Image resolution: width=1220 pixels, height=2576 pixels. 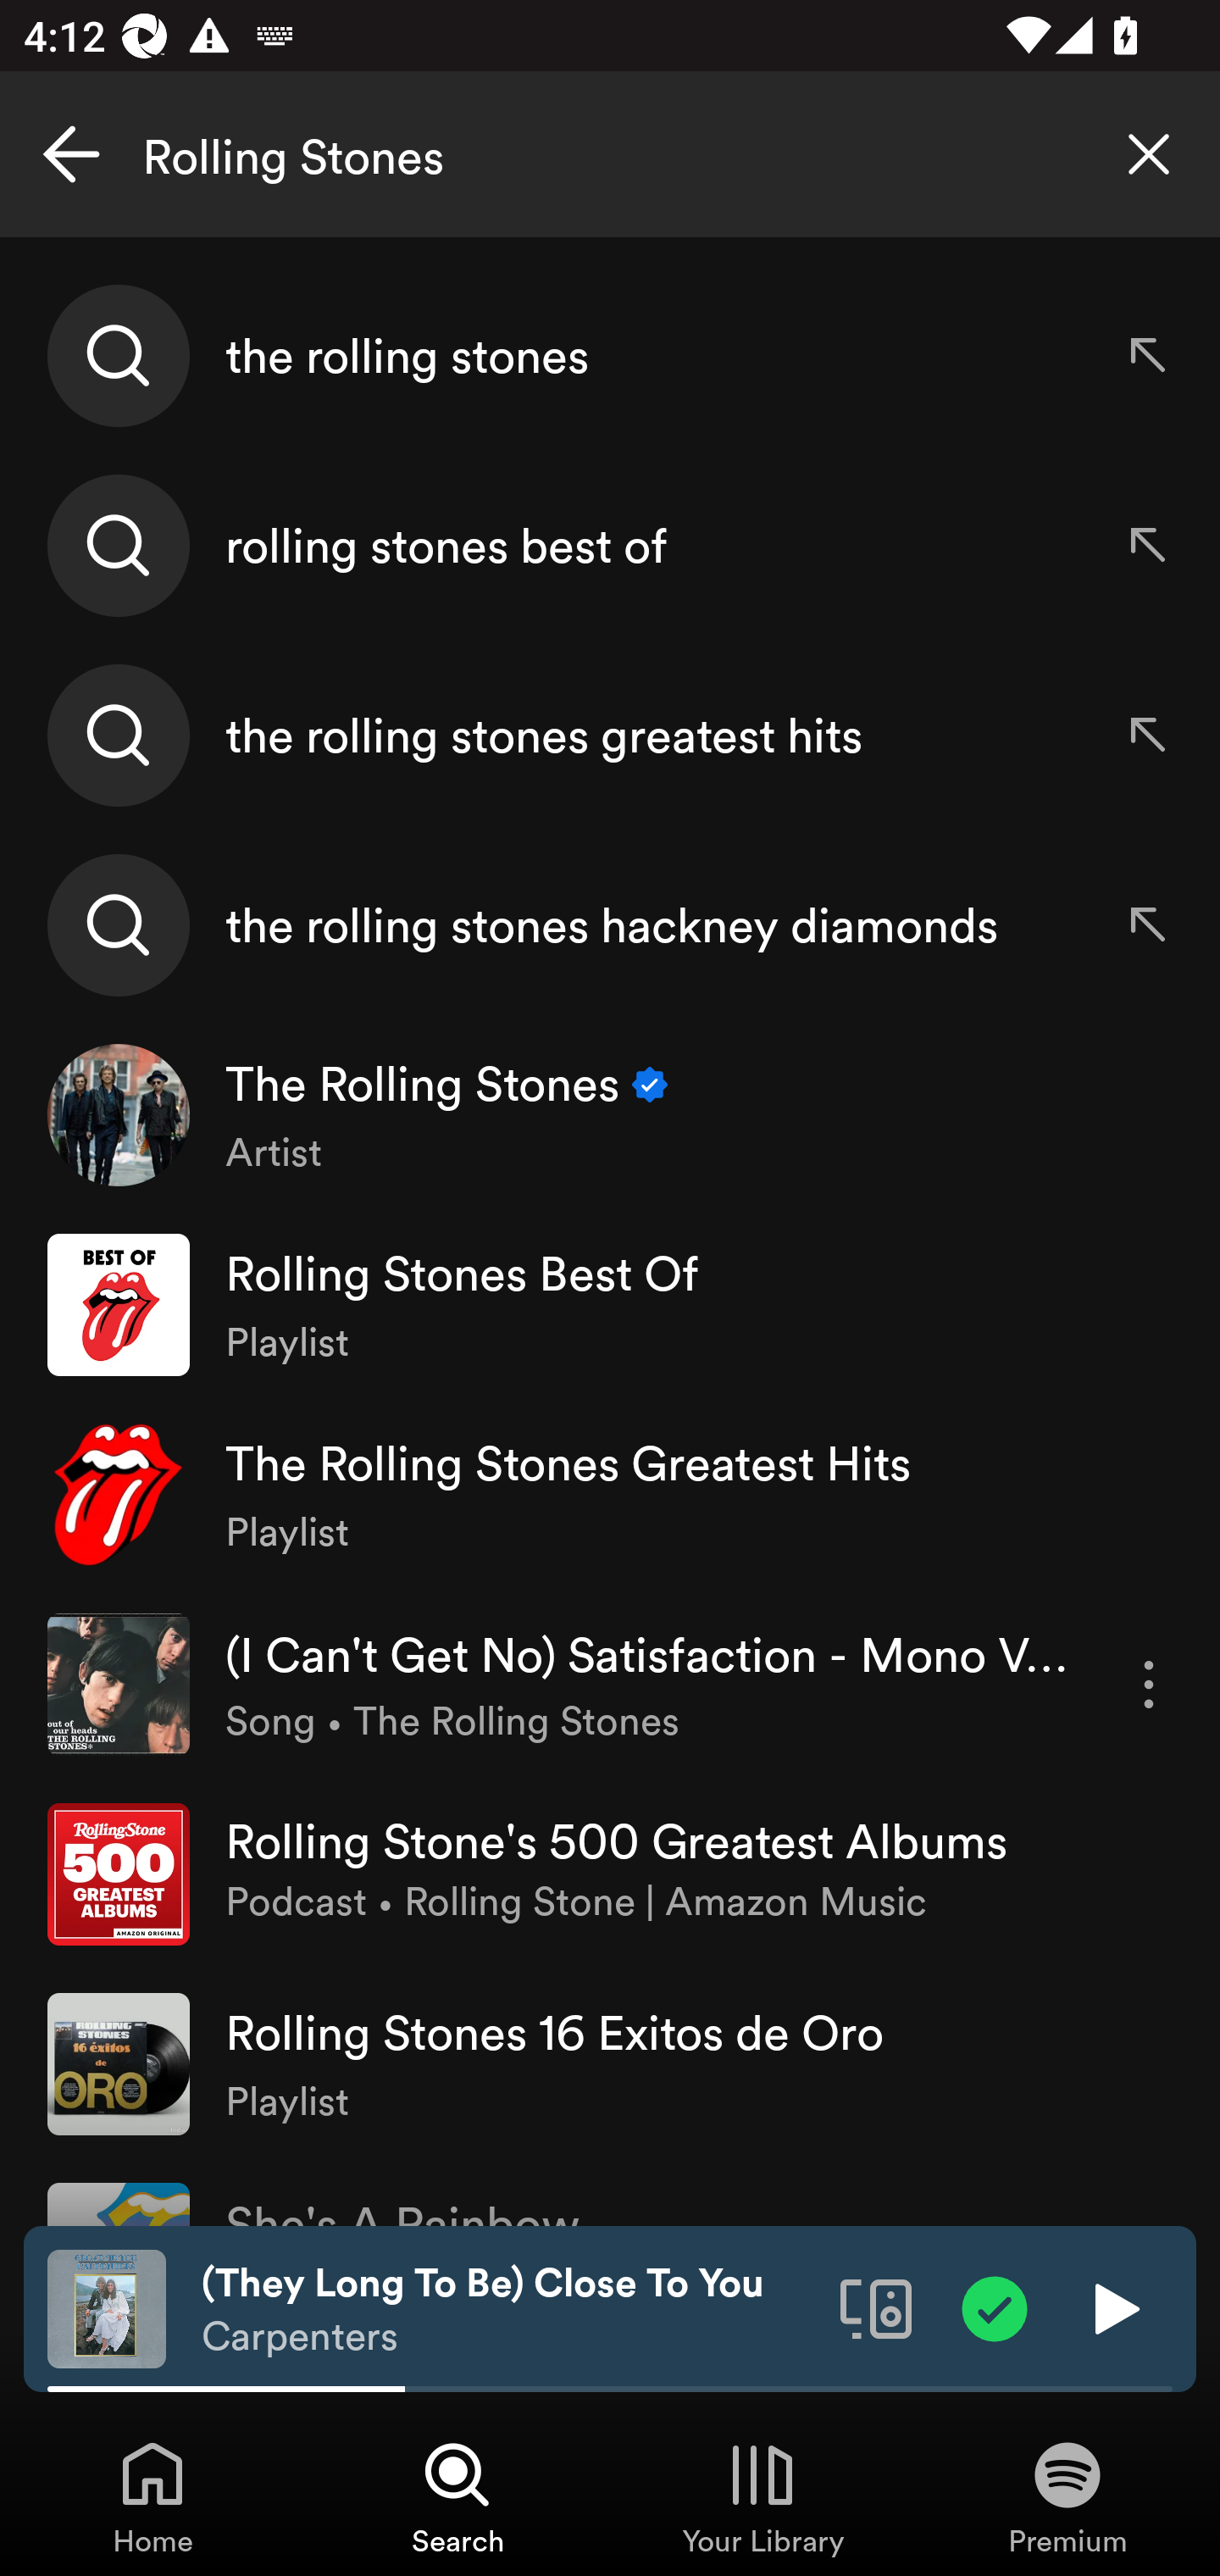 What do you see at coordinates (152, 2496) in the screenshot?
I see `Home, Tab 1 of 4 Home Home` at bounding box center [152, 2496].